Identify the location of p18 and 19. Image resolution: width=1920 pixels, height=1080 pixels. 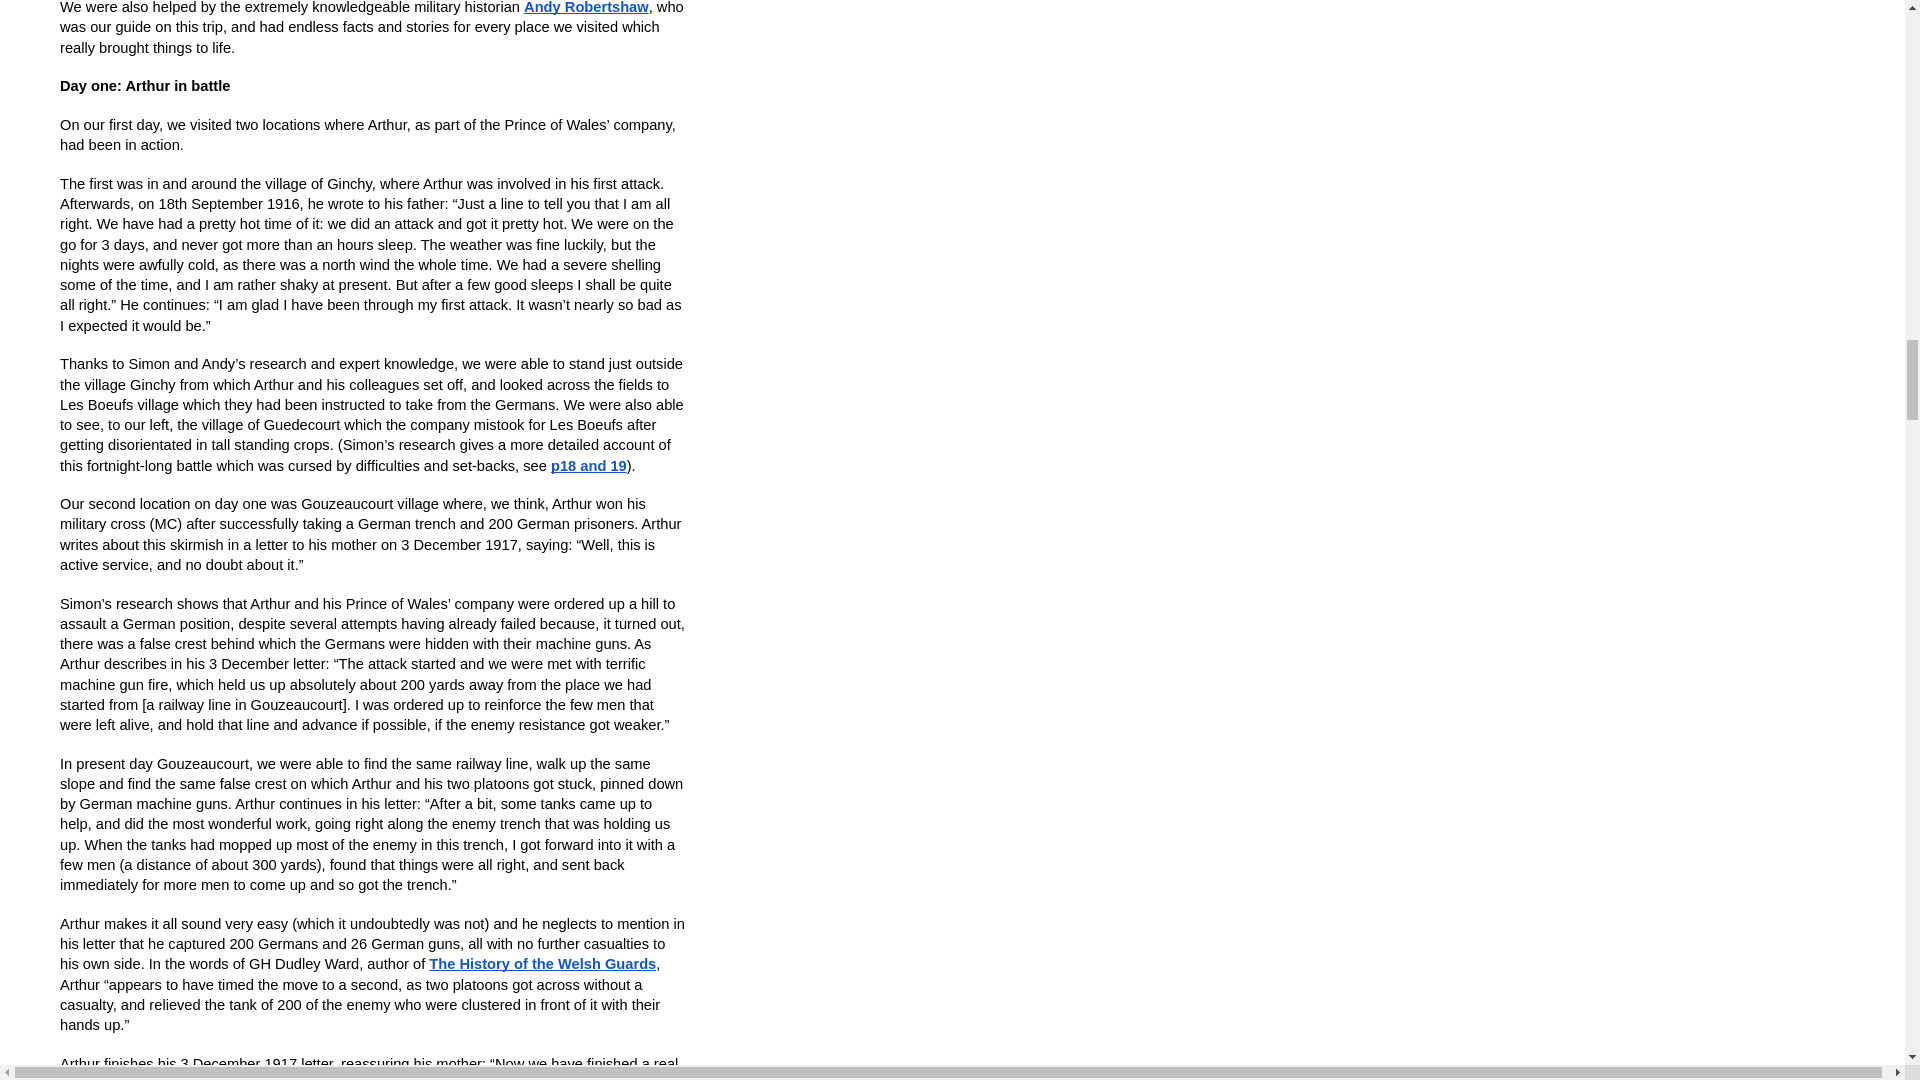
(589, 465).